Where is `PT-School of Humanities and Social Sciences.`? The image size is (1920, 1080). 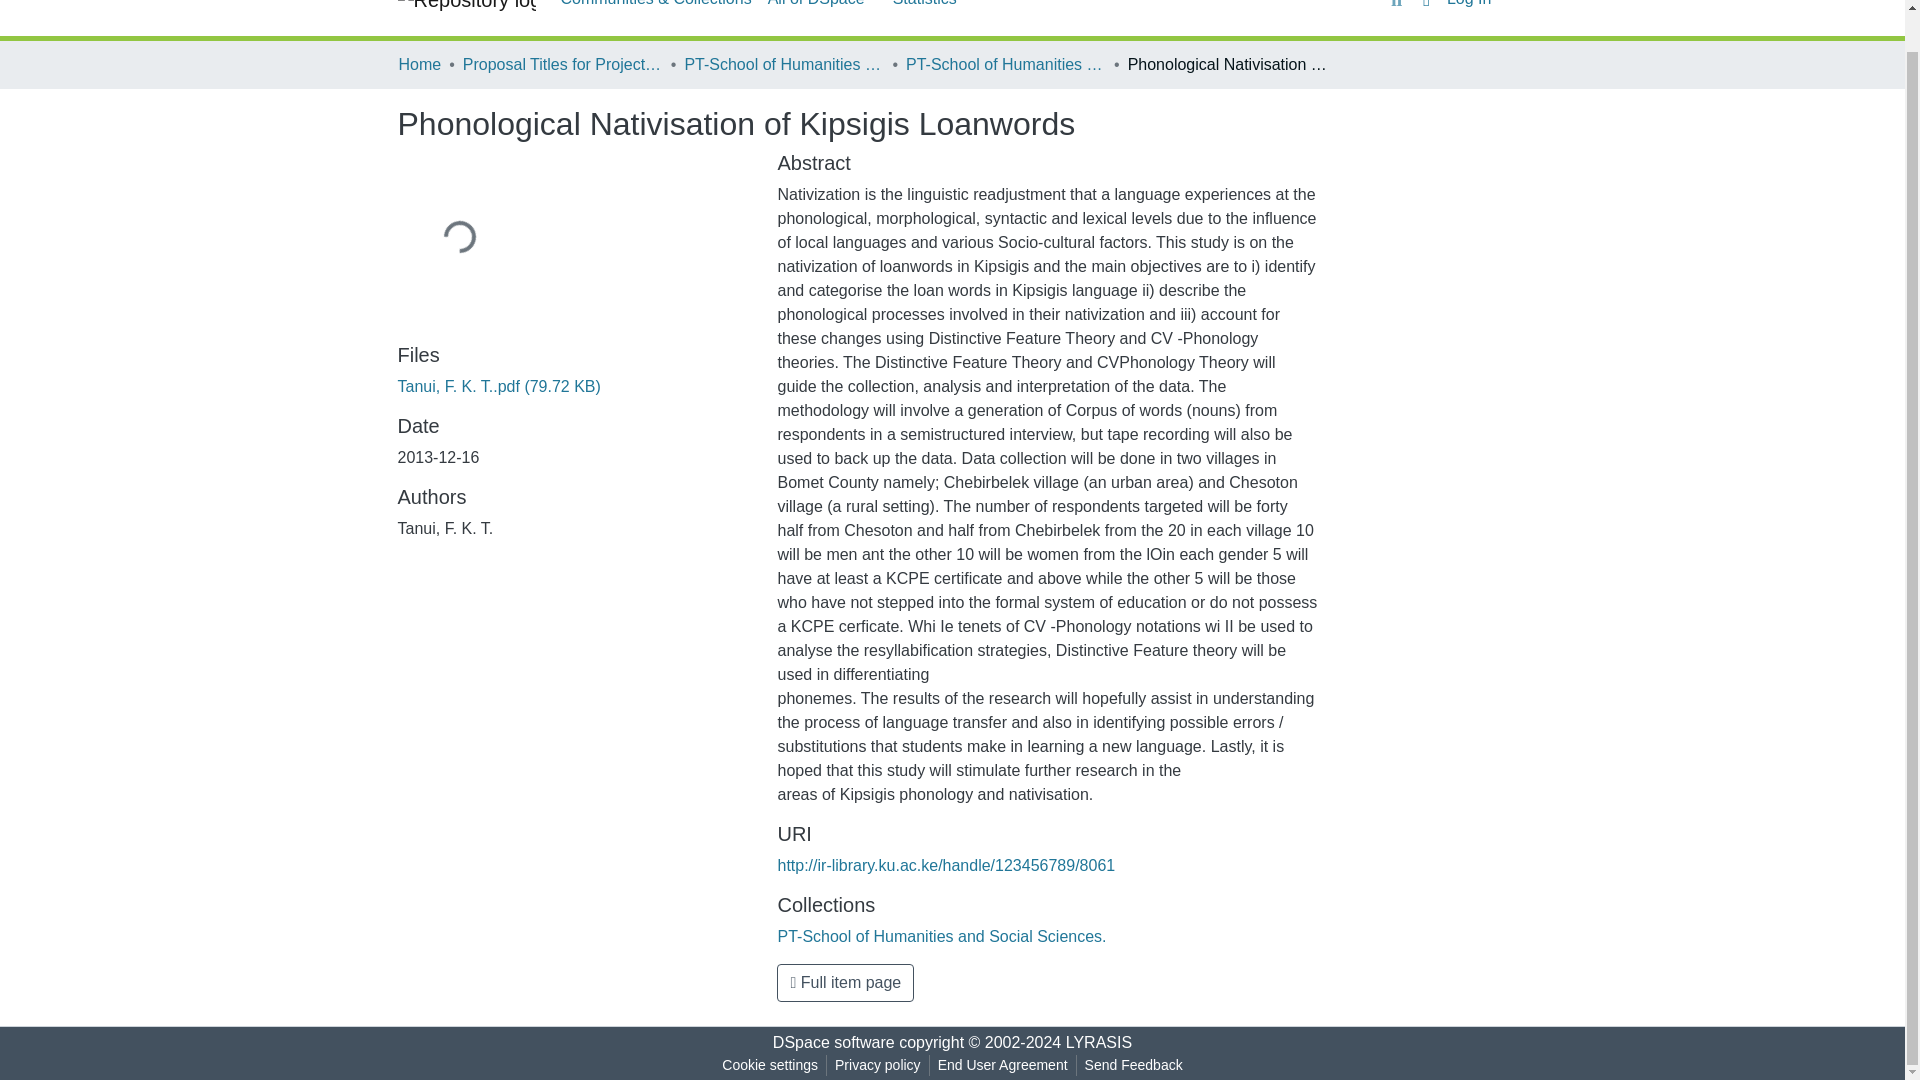
PT-School of Humanities and Social Sciences. is located at coordinates (1006, 64).